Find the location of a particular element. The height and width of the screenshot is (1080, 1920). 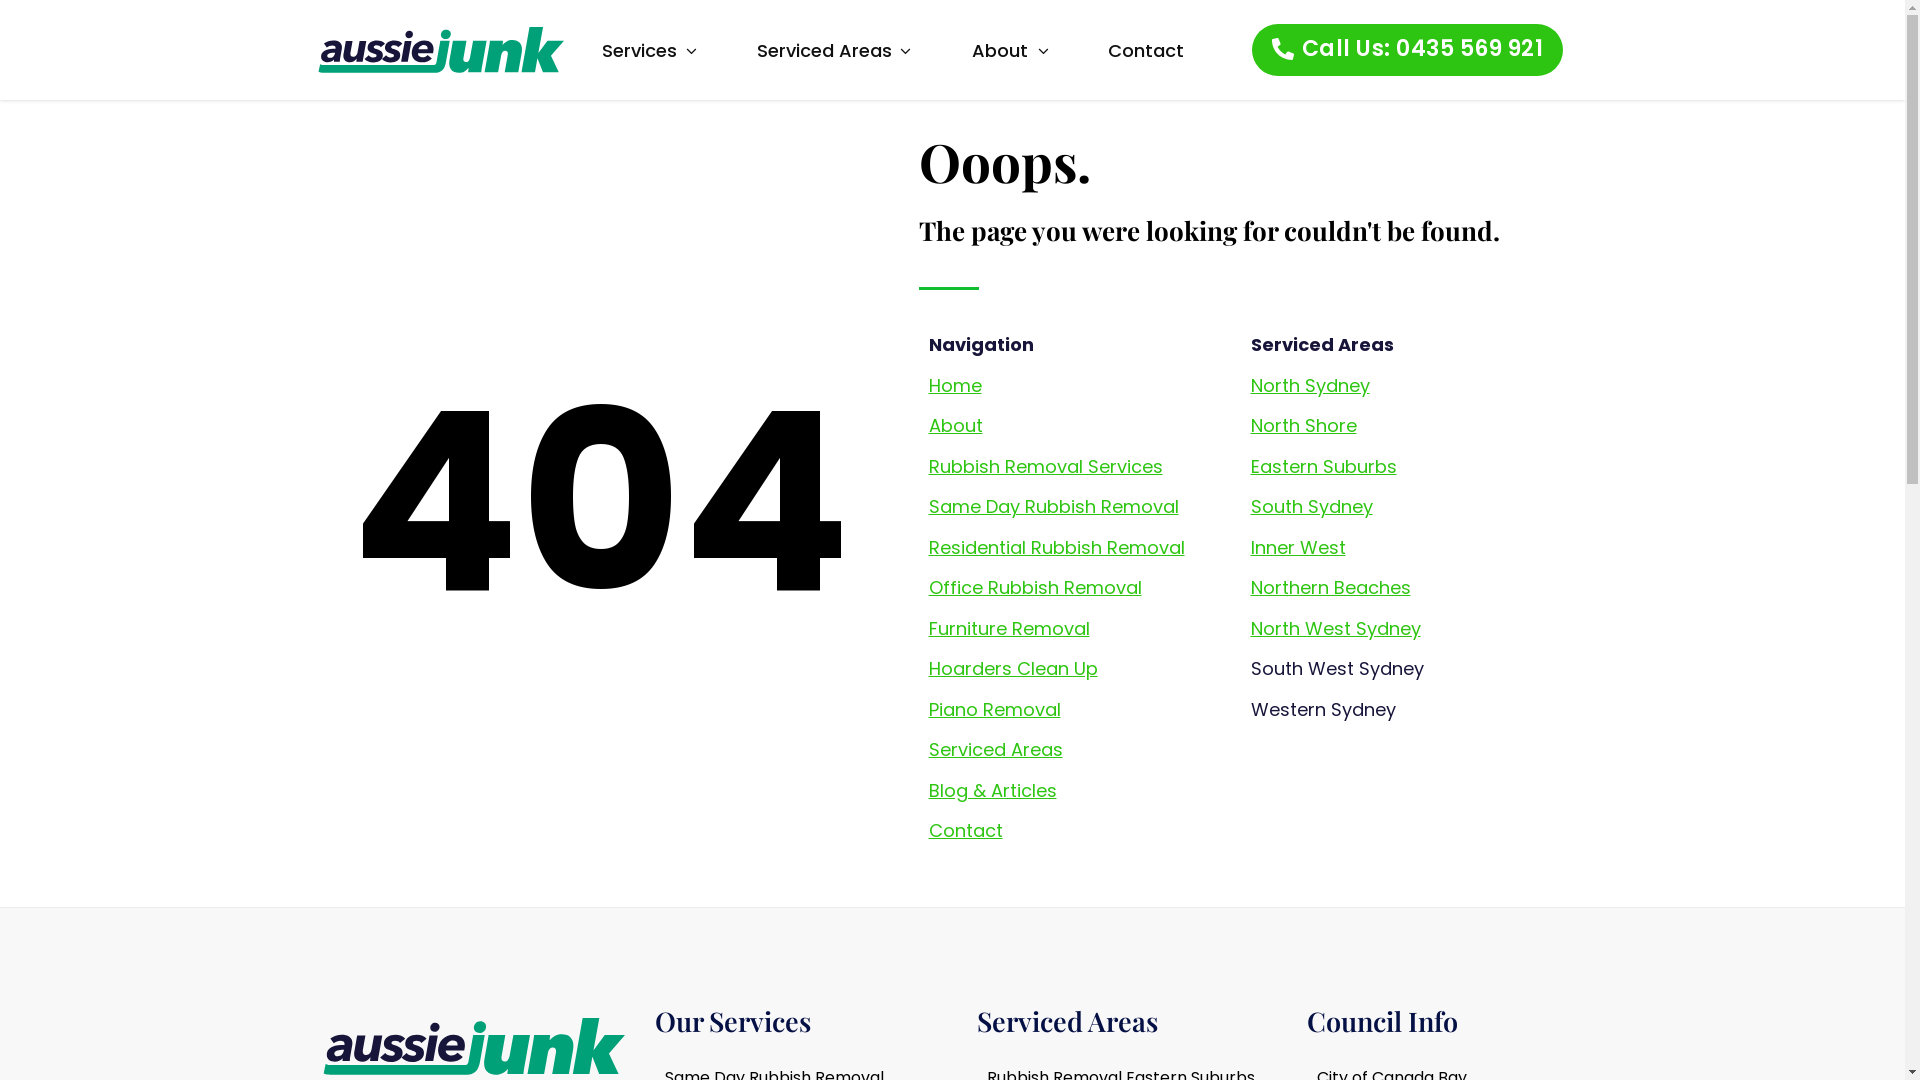

Serviced Areas is located at coordinates (995, 750).